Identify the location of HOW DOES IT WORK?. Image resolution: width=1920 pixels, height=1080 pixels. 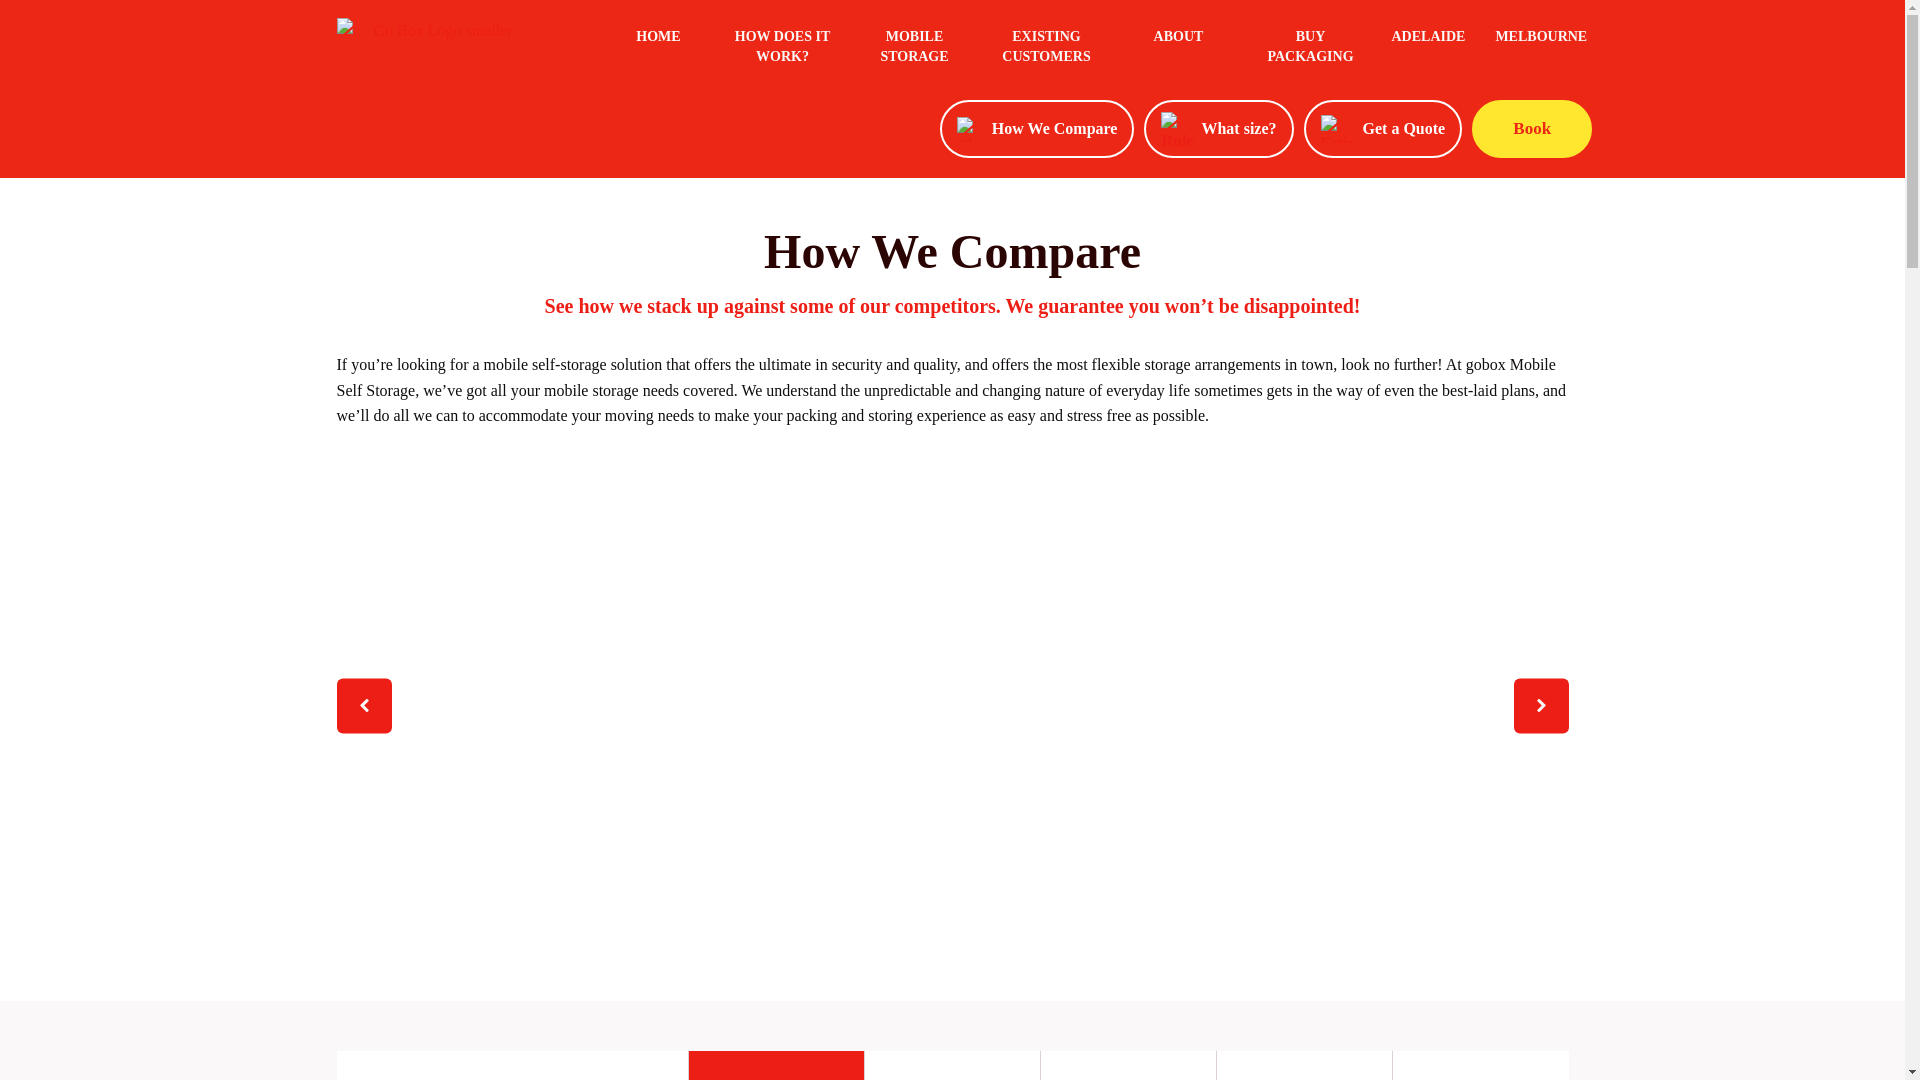
(782, 50).